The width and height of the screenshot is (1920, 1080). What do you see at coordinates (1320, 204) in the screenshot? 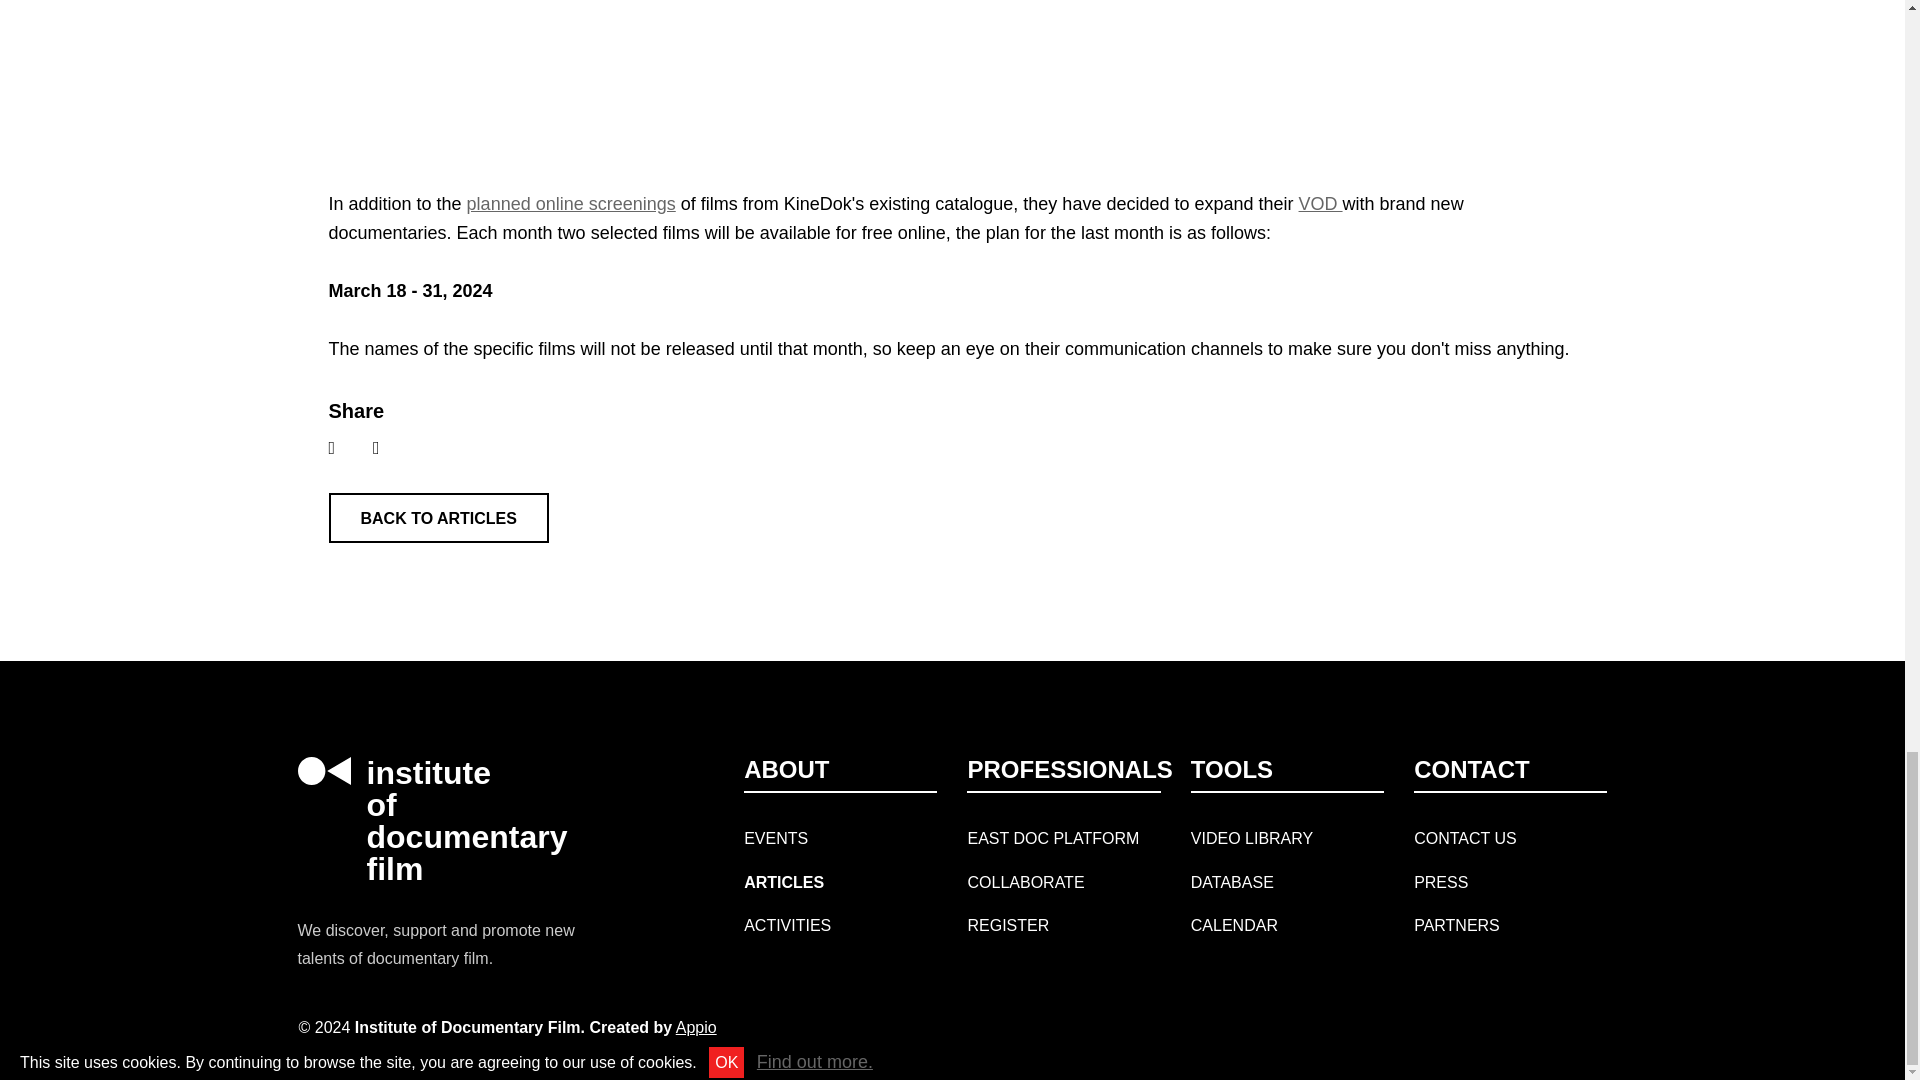
I see `VOD ` at bounding box center [1320, 204].